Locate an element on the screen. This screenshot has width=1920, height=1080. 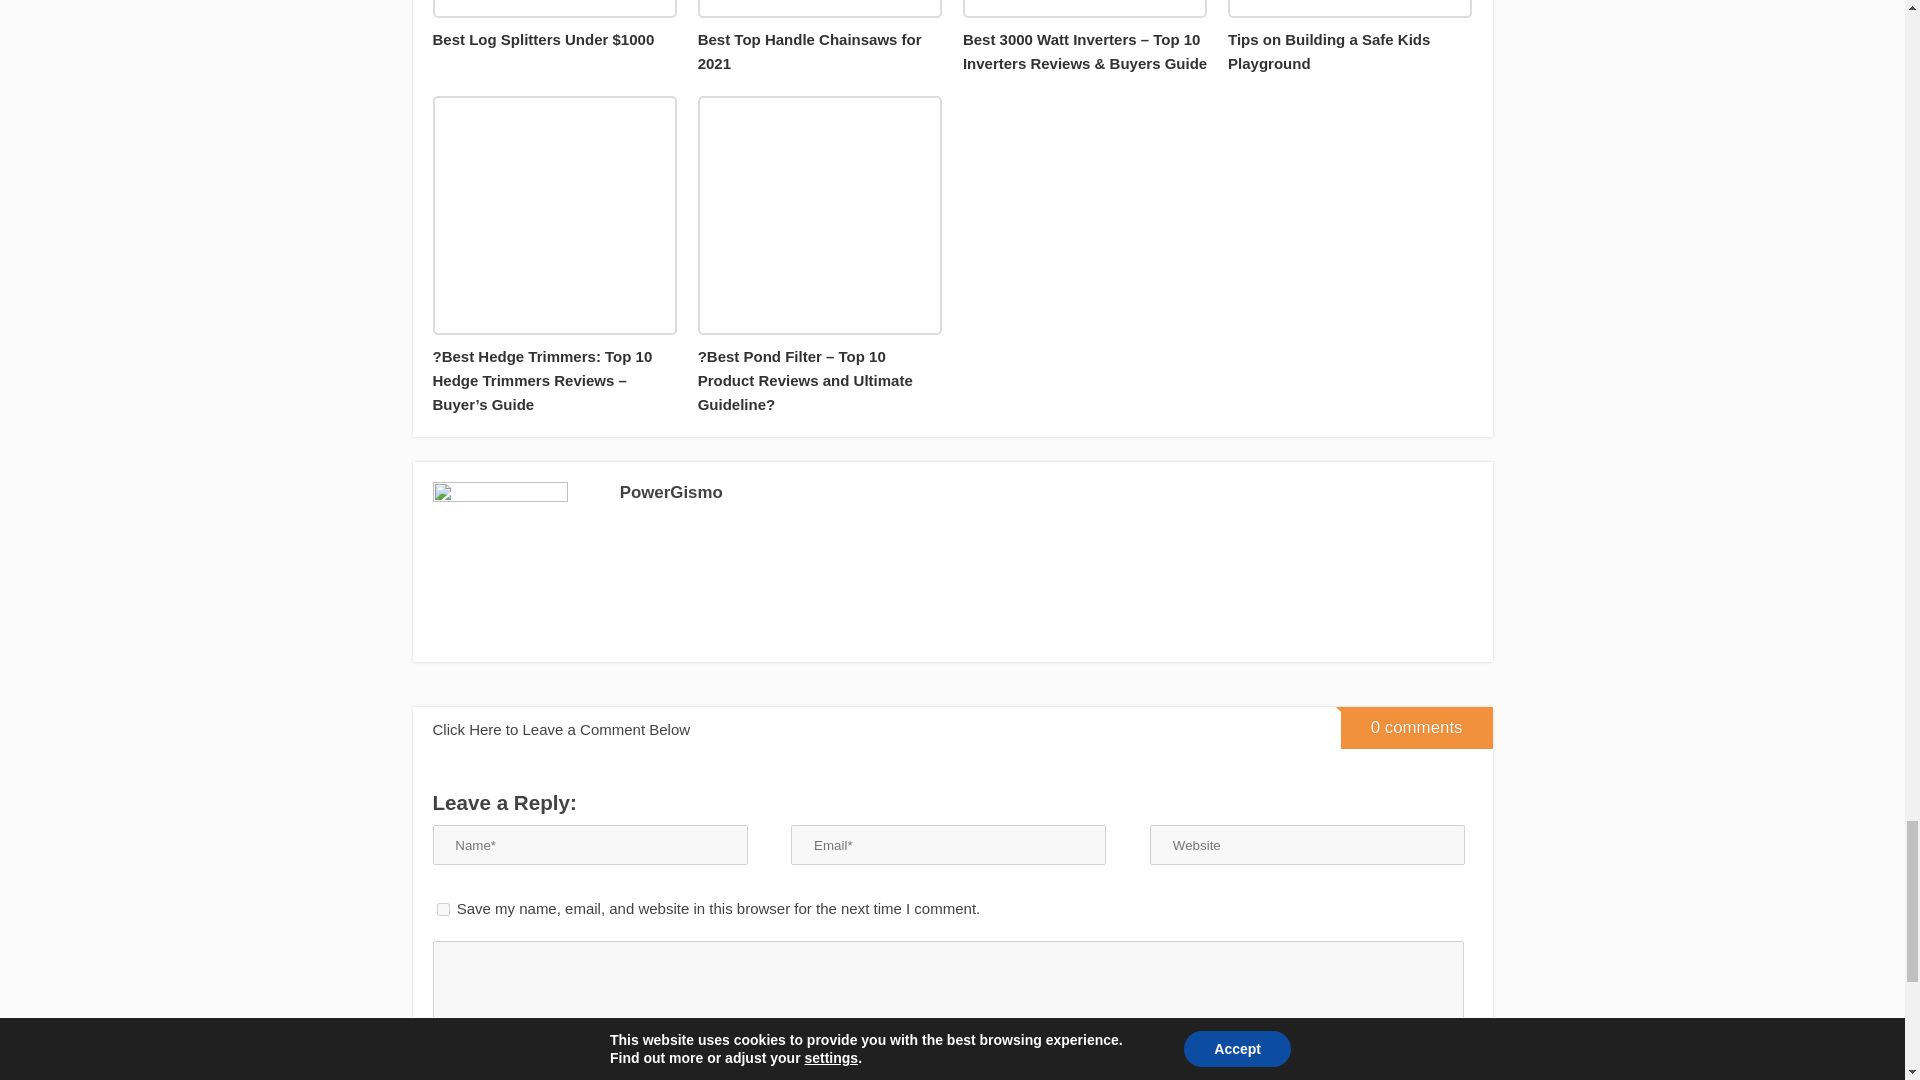
yes is located at coordinates (442, 908).